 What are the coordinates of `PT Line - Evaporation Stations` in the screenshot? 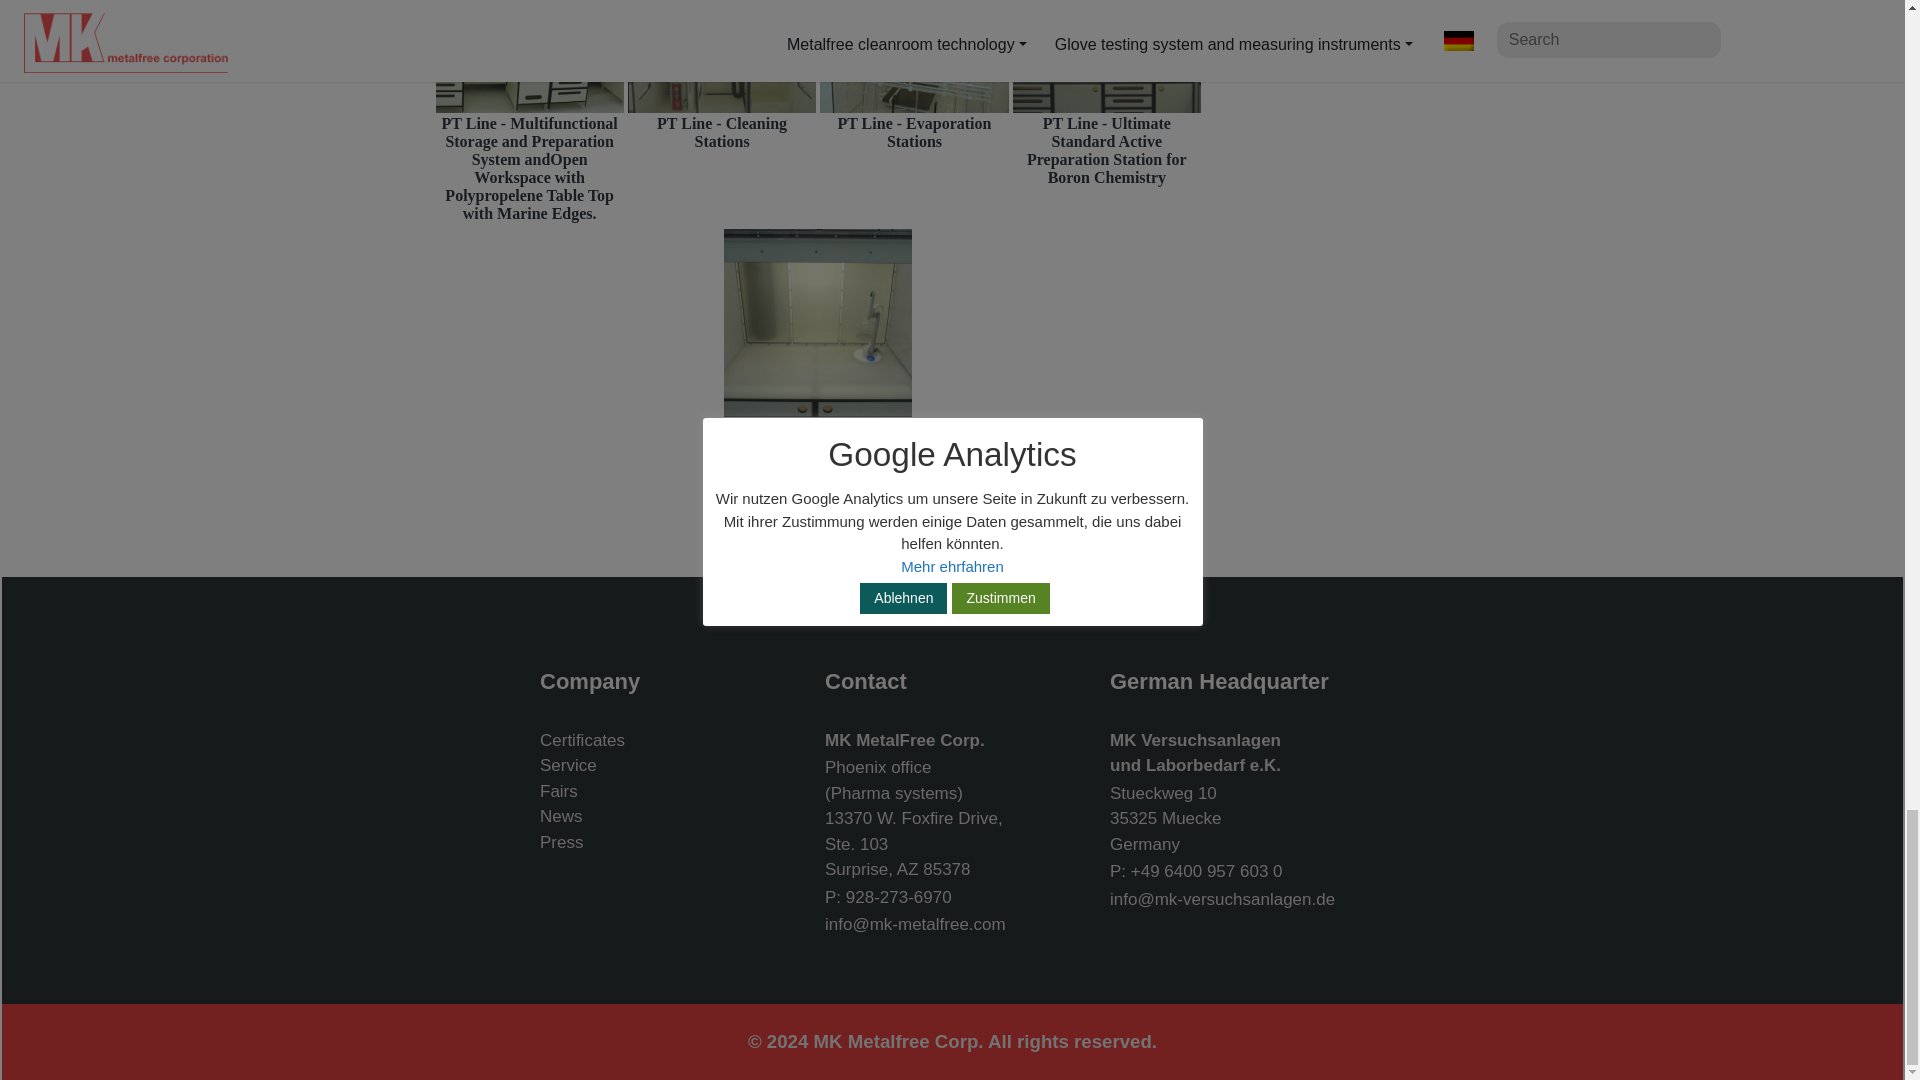 It's located at (914, 72).